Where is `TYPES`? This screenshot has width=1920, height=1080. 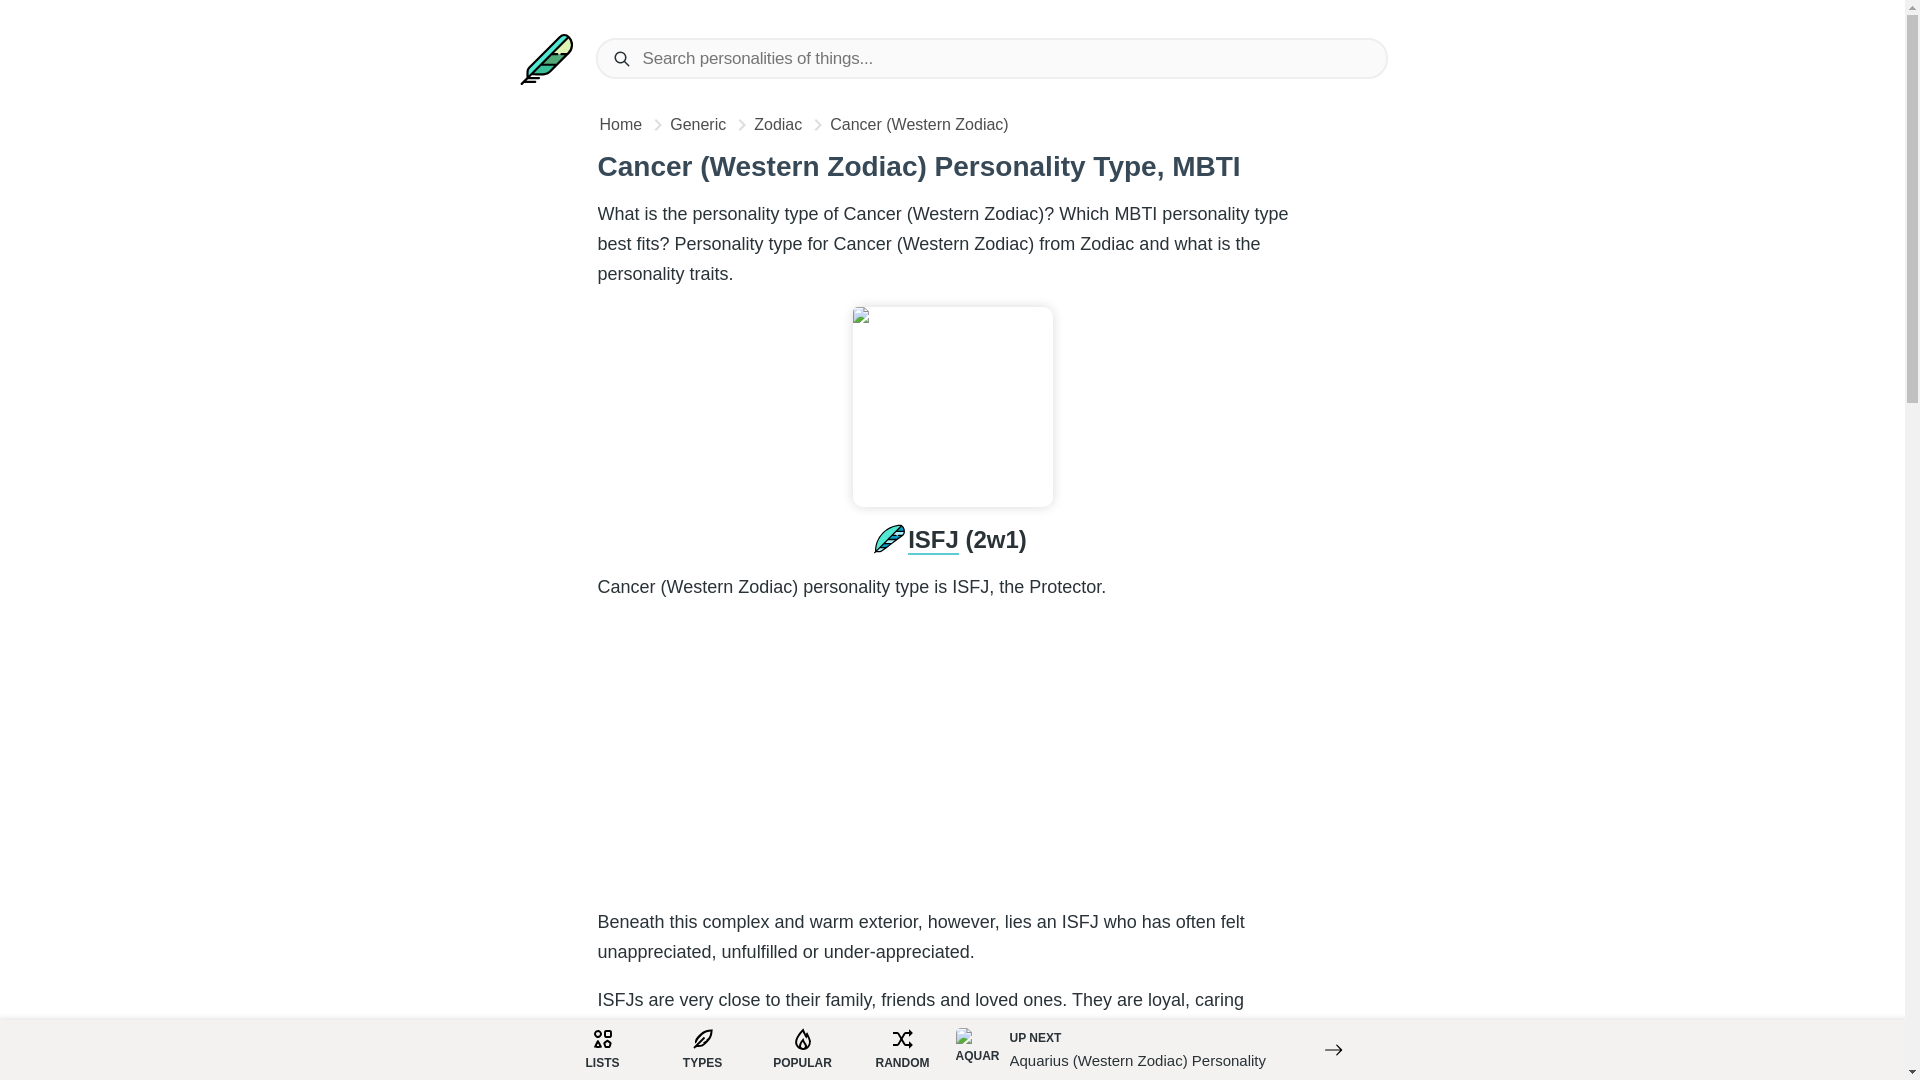
TYPES is located at coordinates (702, 1049).